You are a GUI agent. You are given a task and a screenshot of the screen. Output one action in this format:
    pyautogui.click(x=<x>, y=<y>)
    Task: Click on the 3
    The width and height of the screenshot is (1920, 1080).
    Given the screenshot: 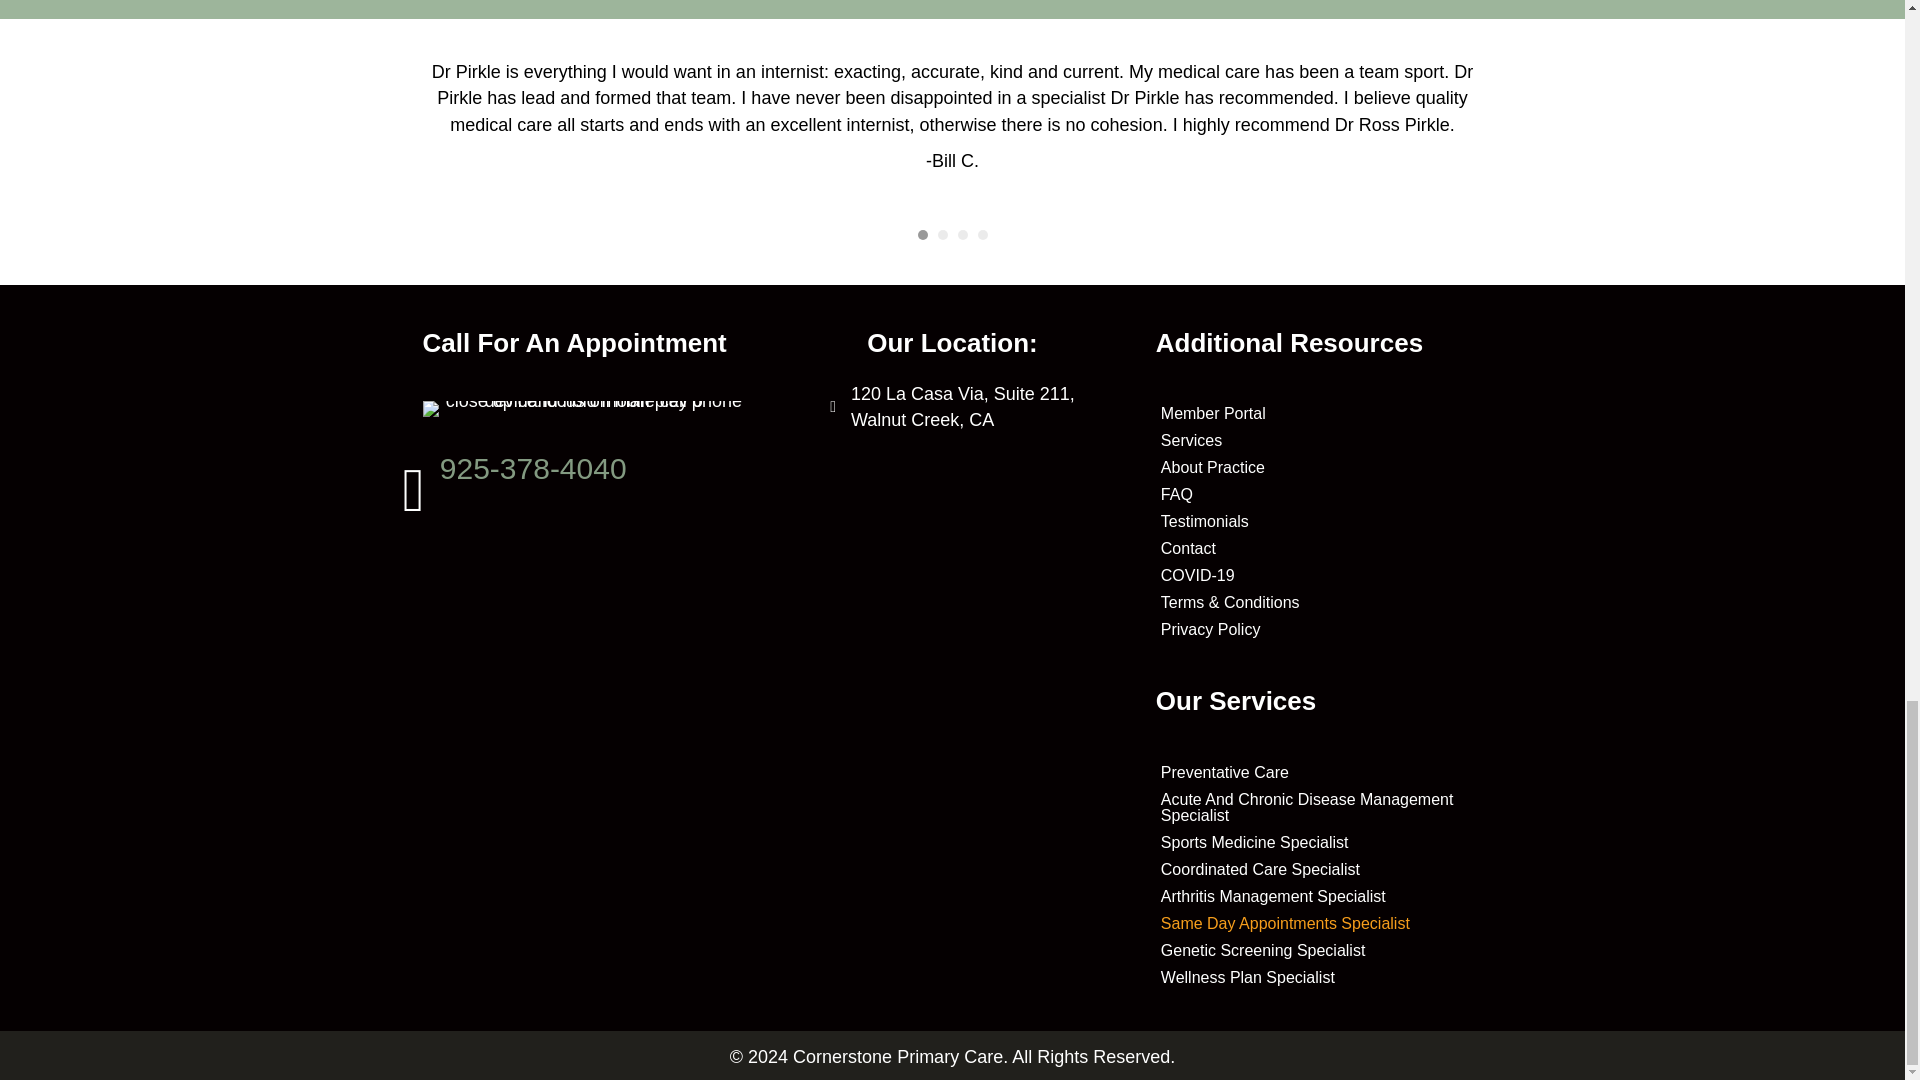 What is the action you would take?
    pyautogui.click(x=962, y=234)
    